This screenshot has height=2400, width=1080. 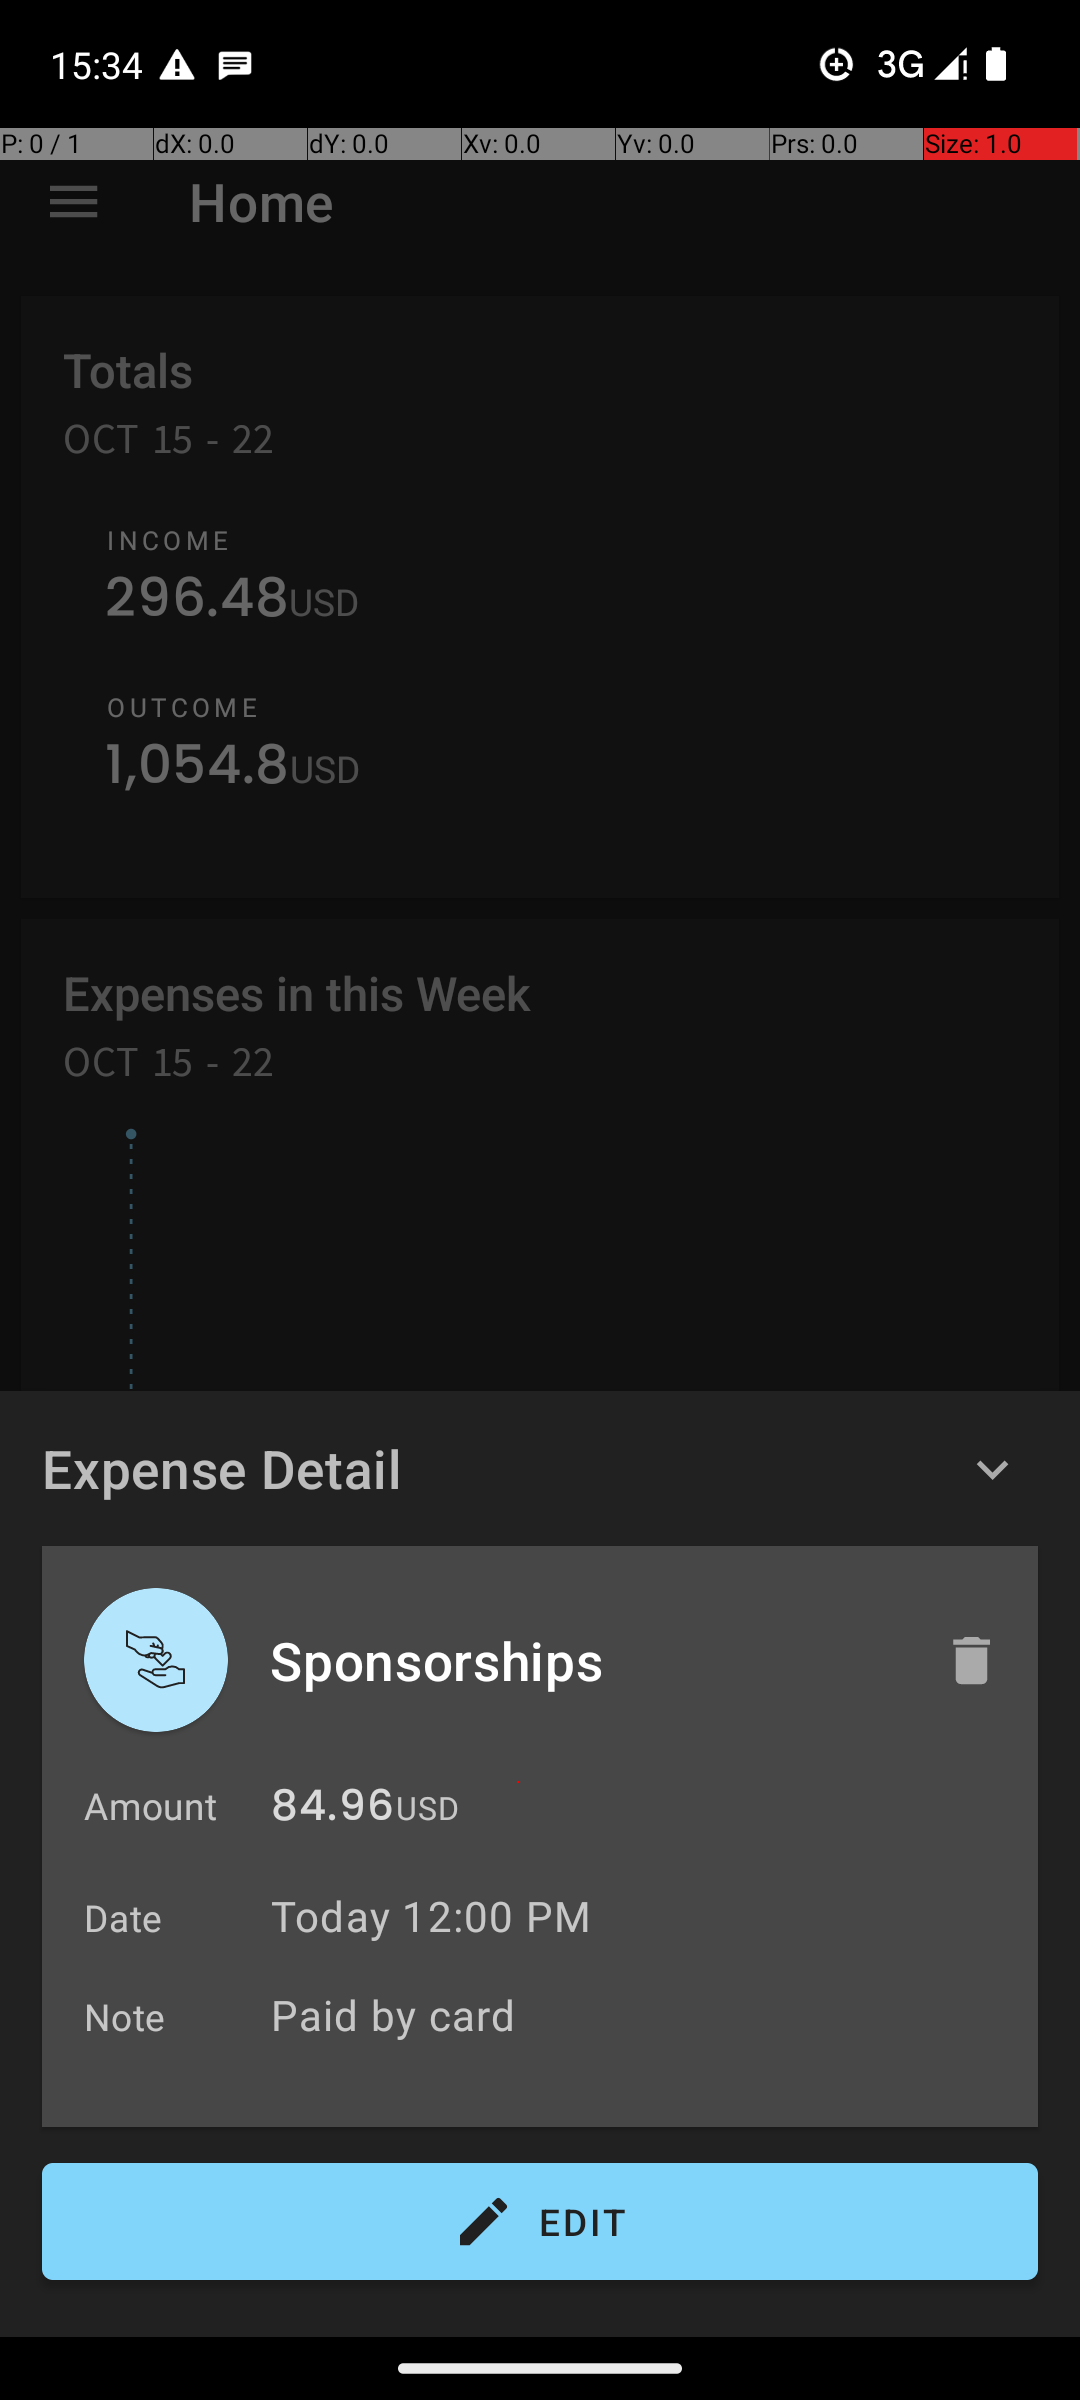 What do you see at coordinates (432, 1916) in the screenshot?
I see `Today 12:00 PM` at bounding box center [432, 1916].